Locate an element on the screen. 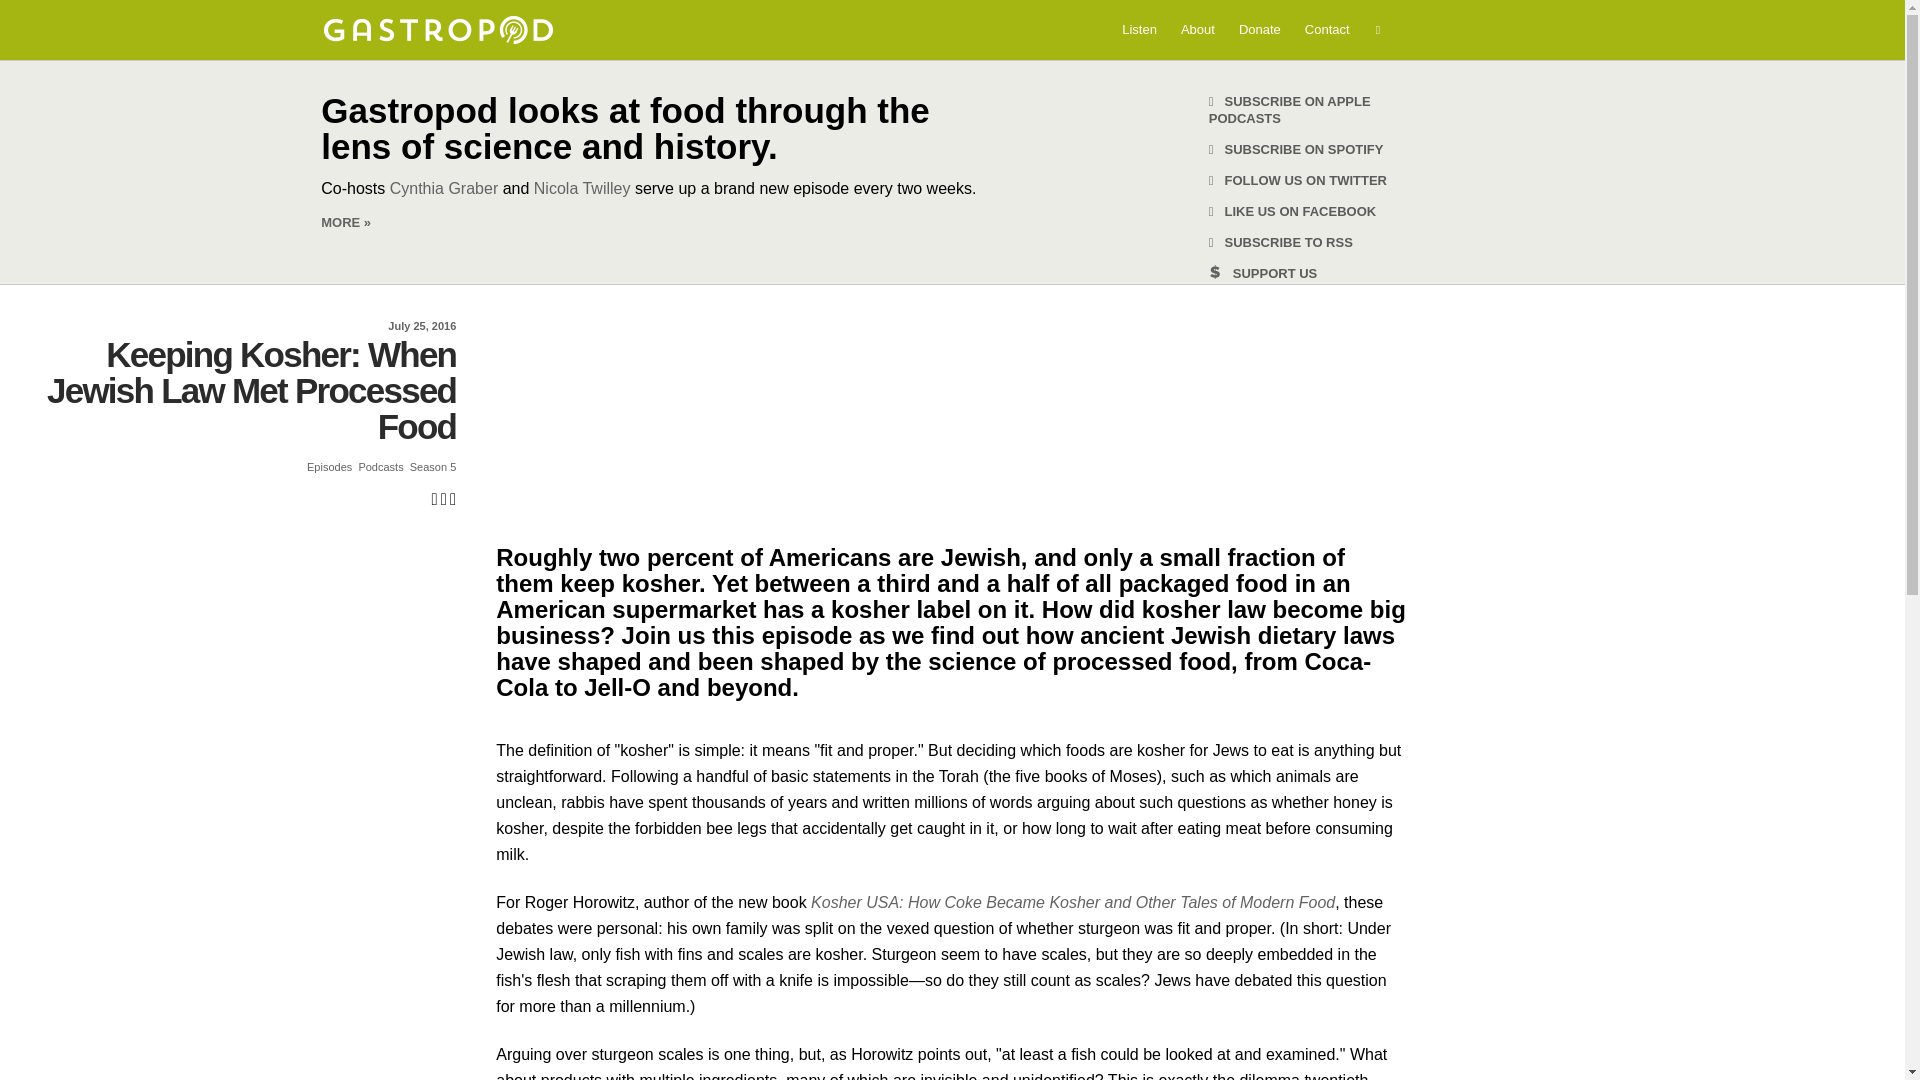  Nicola Twilley is located at coordinates (582, 188).